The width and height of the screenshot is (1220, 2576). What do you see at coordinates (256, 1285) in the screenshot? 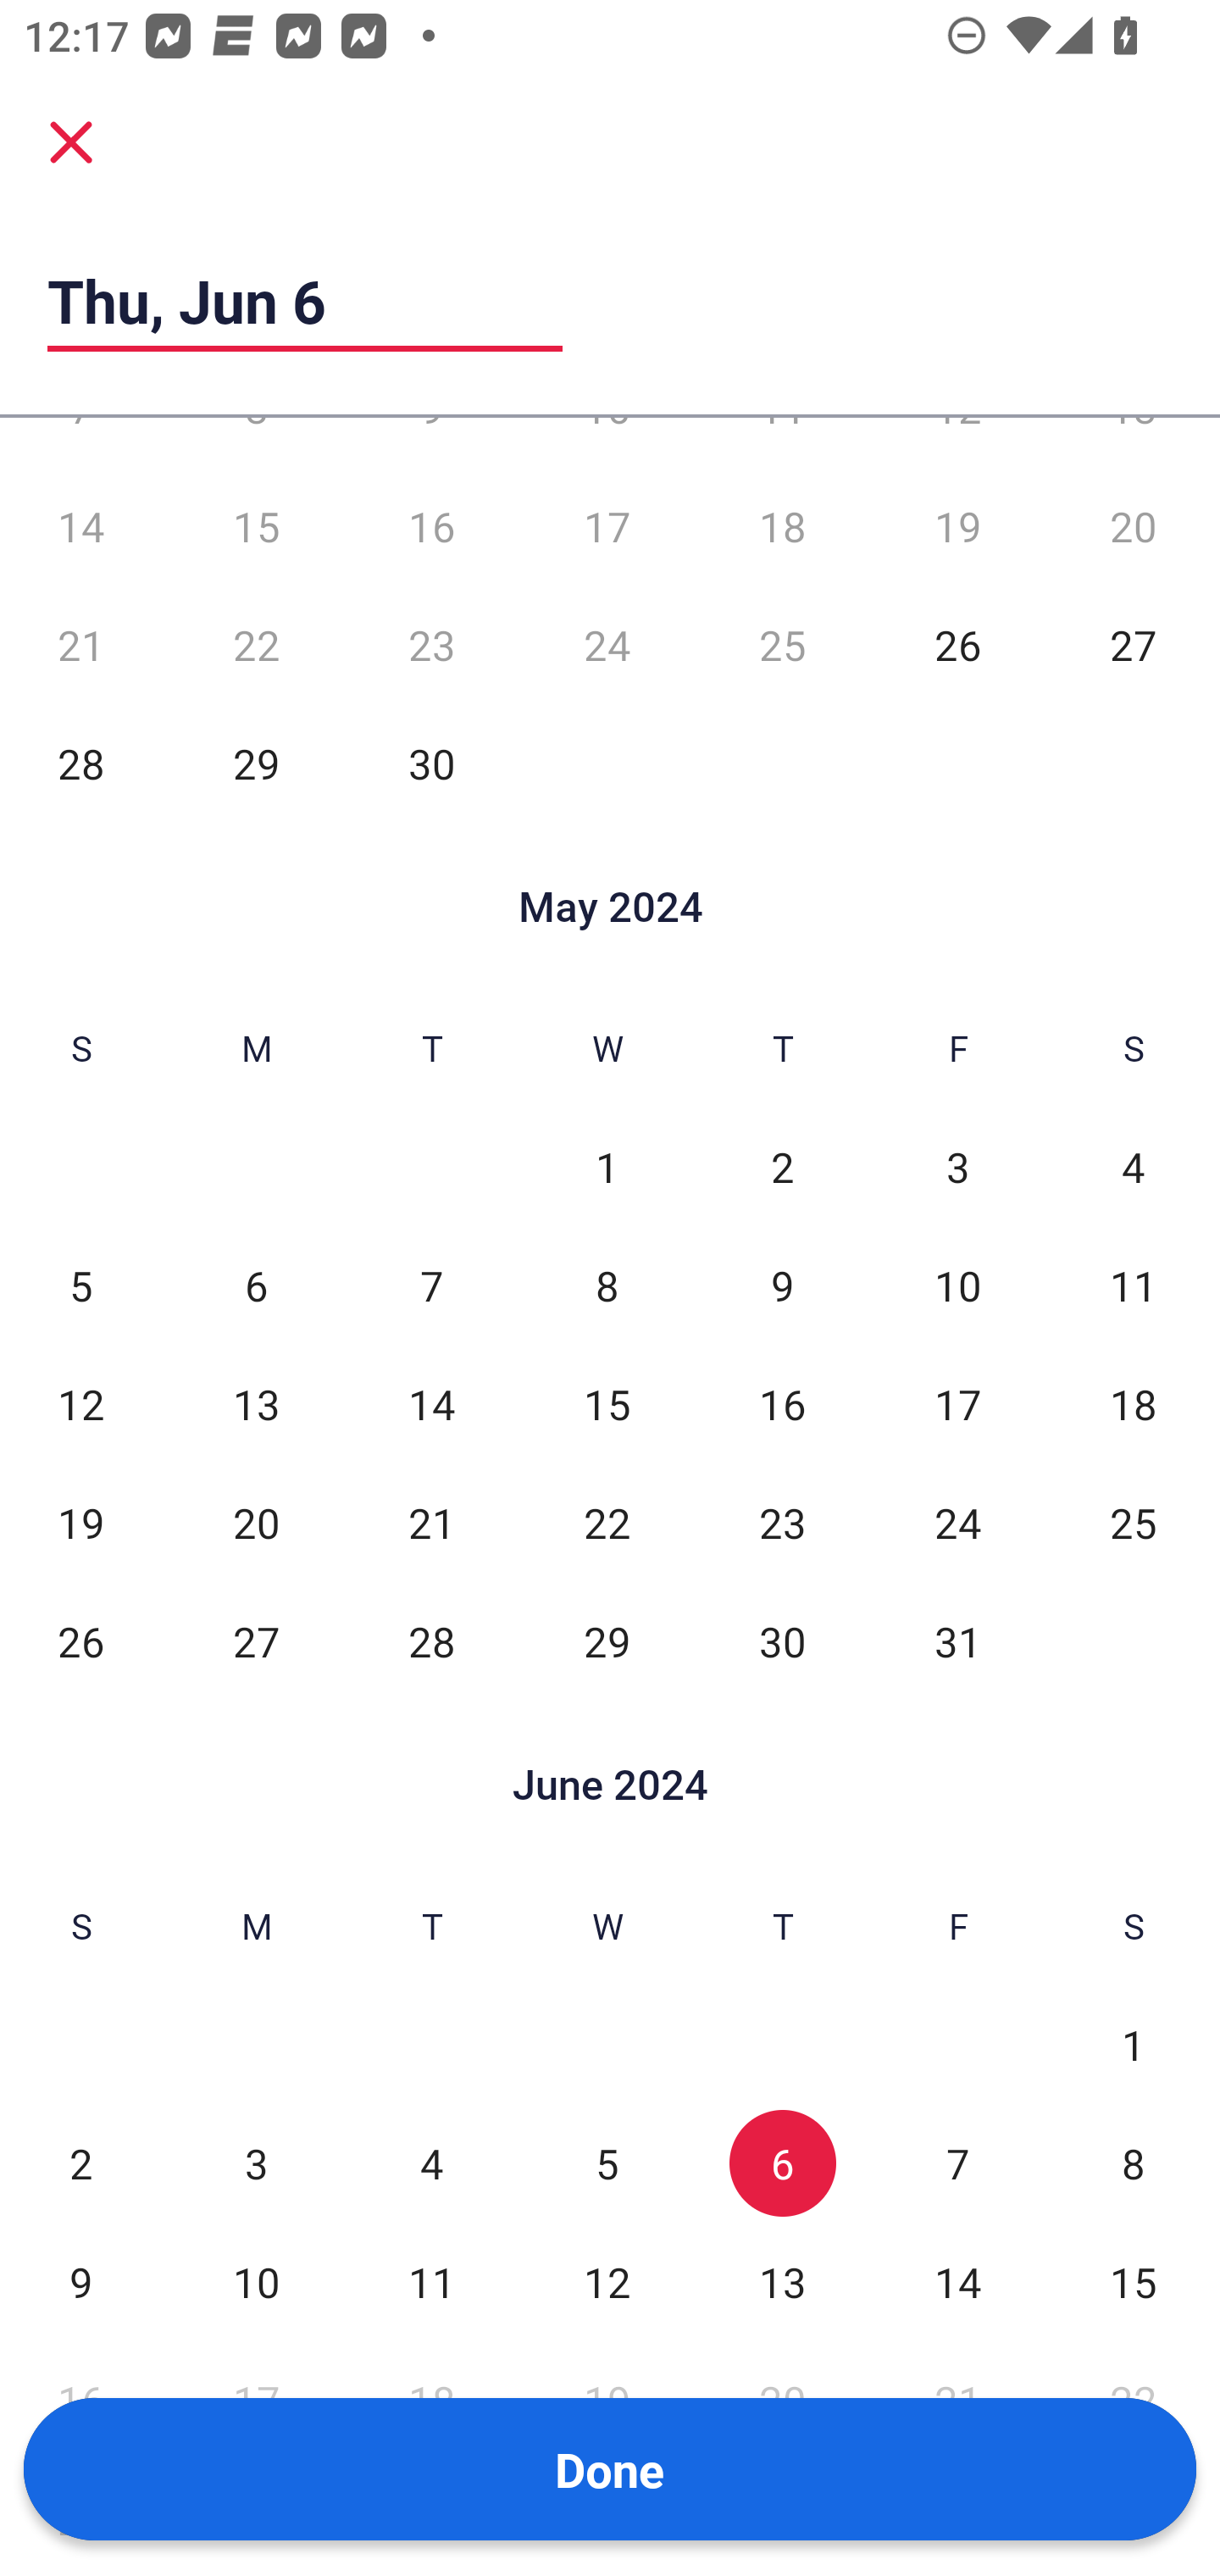
I see `6 Mon, May 6, Not Selected` at bounding box center [256, 1285].